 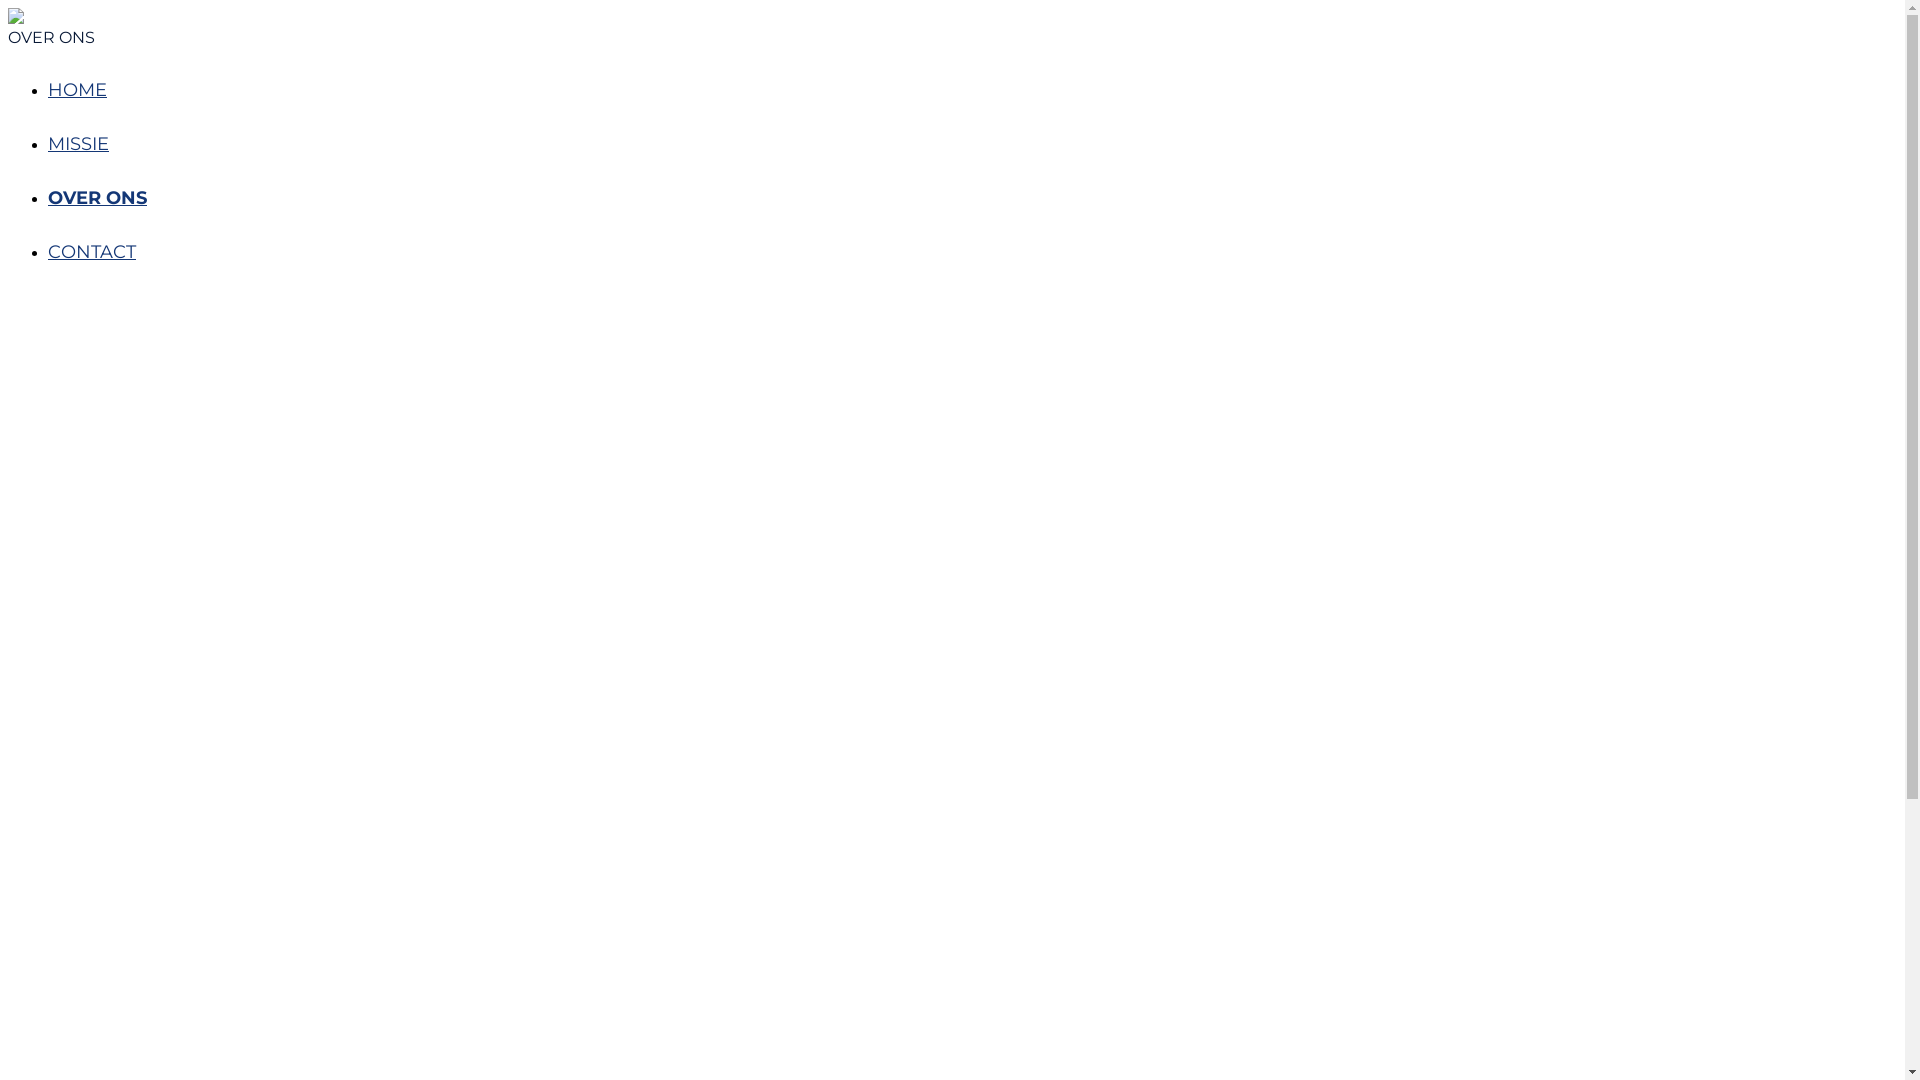 I want to click on CONTACT, so click(x=92, y=252).